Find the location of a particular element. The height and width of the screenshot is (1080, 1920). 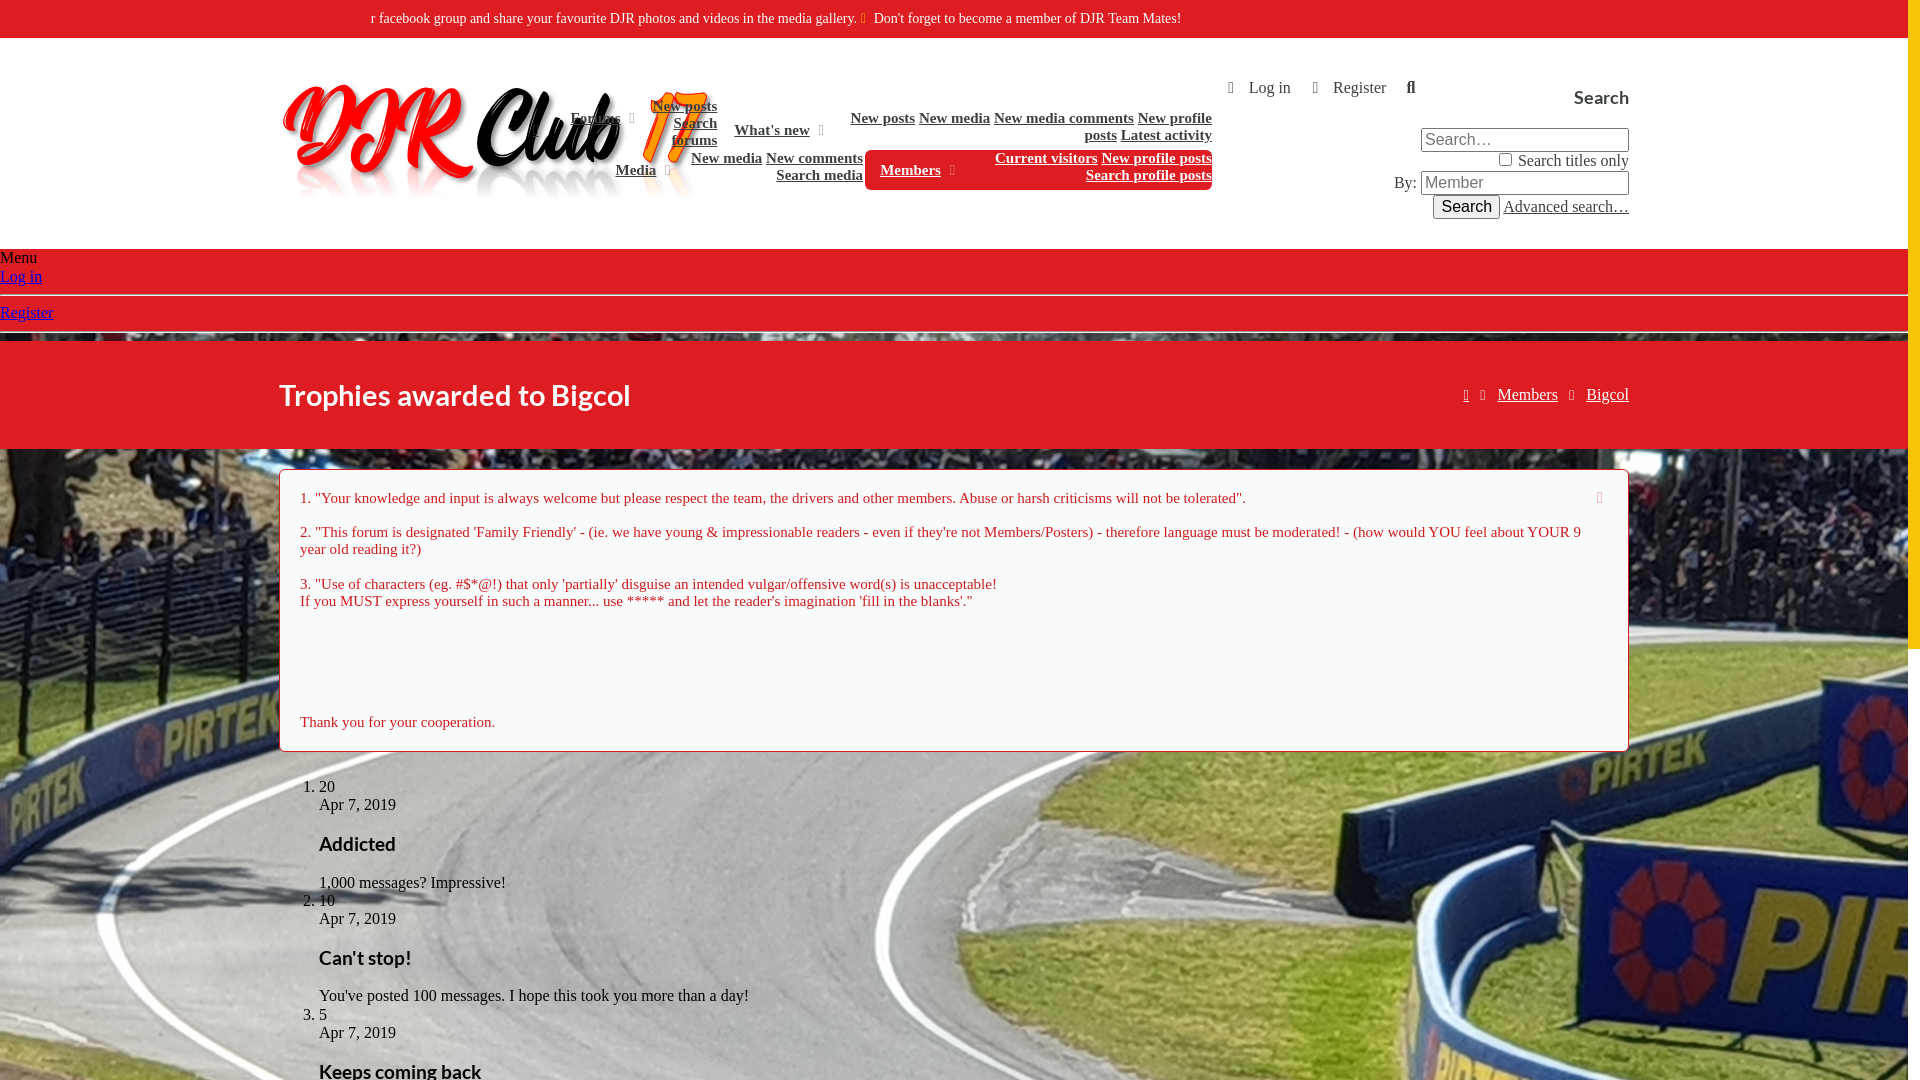

Members is located at coordinates (1527, 395).